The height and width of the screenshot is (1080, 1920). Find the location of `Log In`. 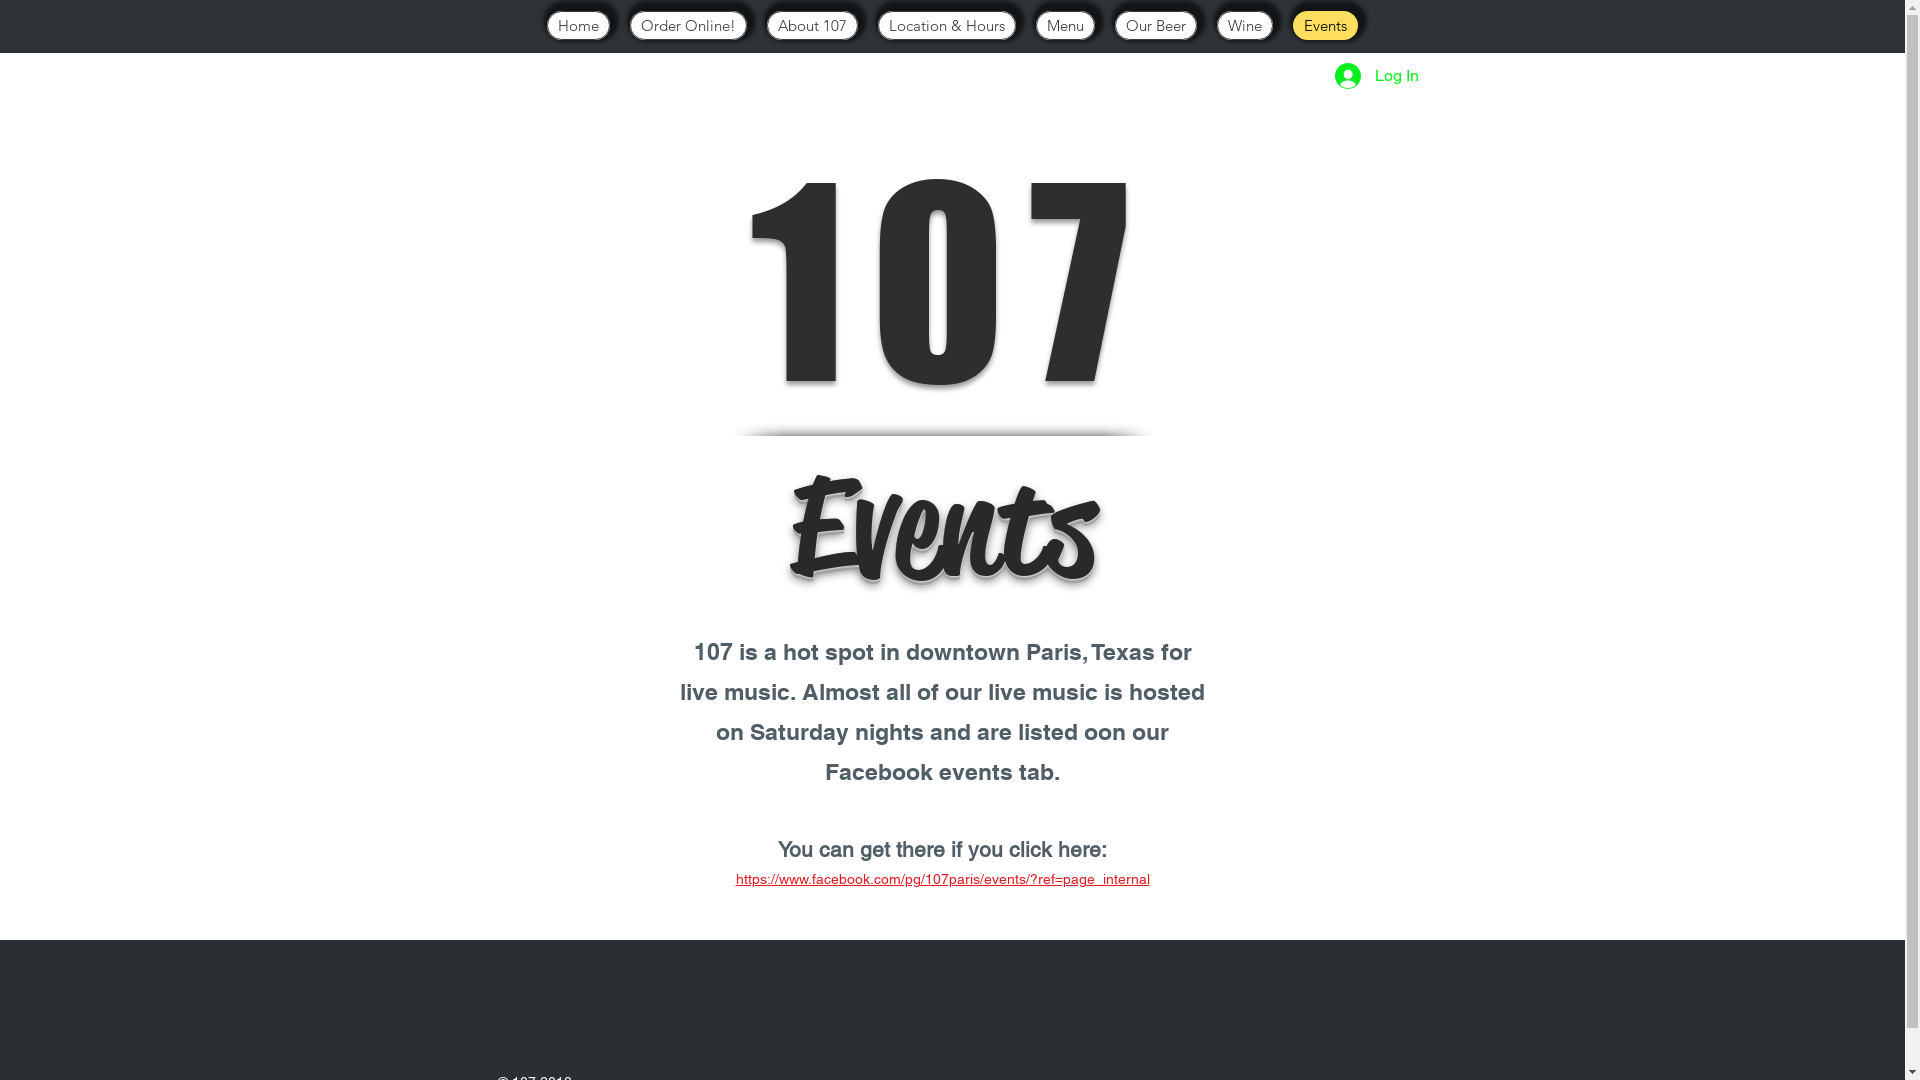

Log In is located at coordinates (1376, 76).